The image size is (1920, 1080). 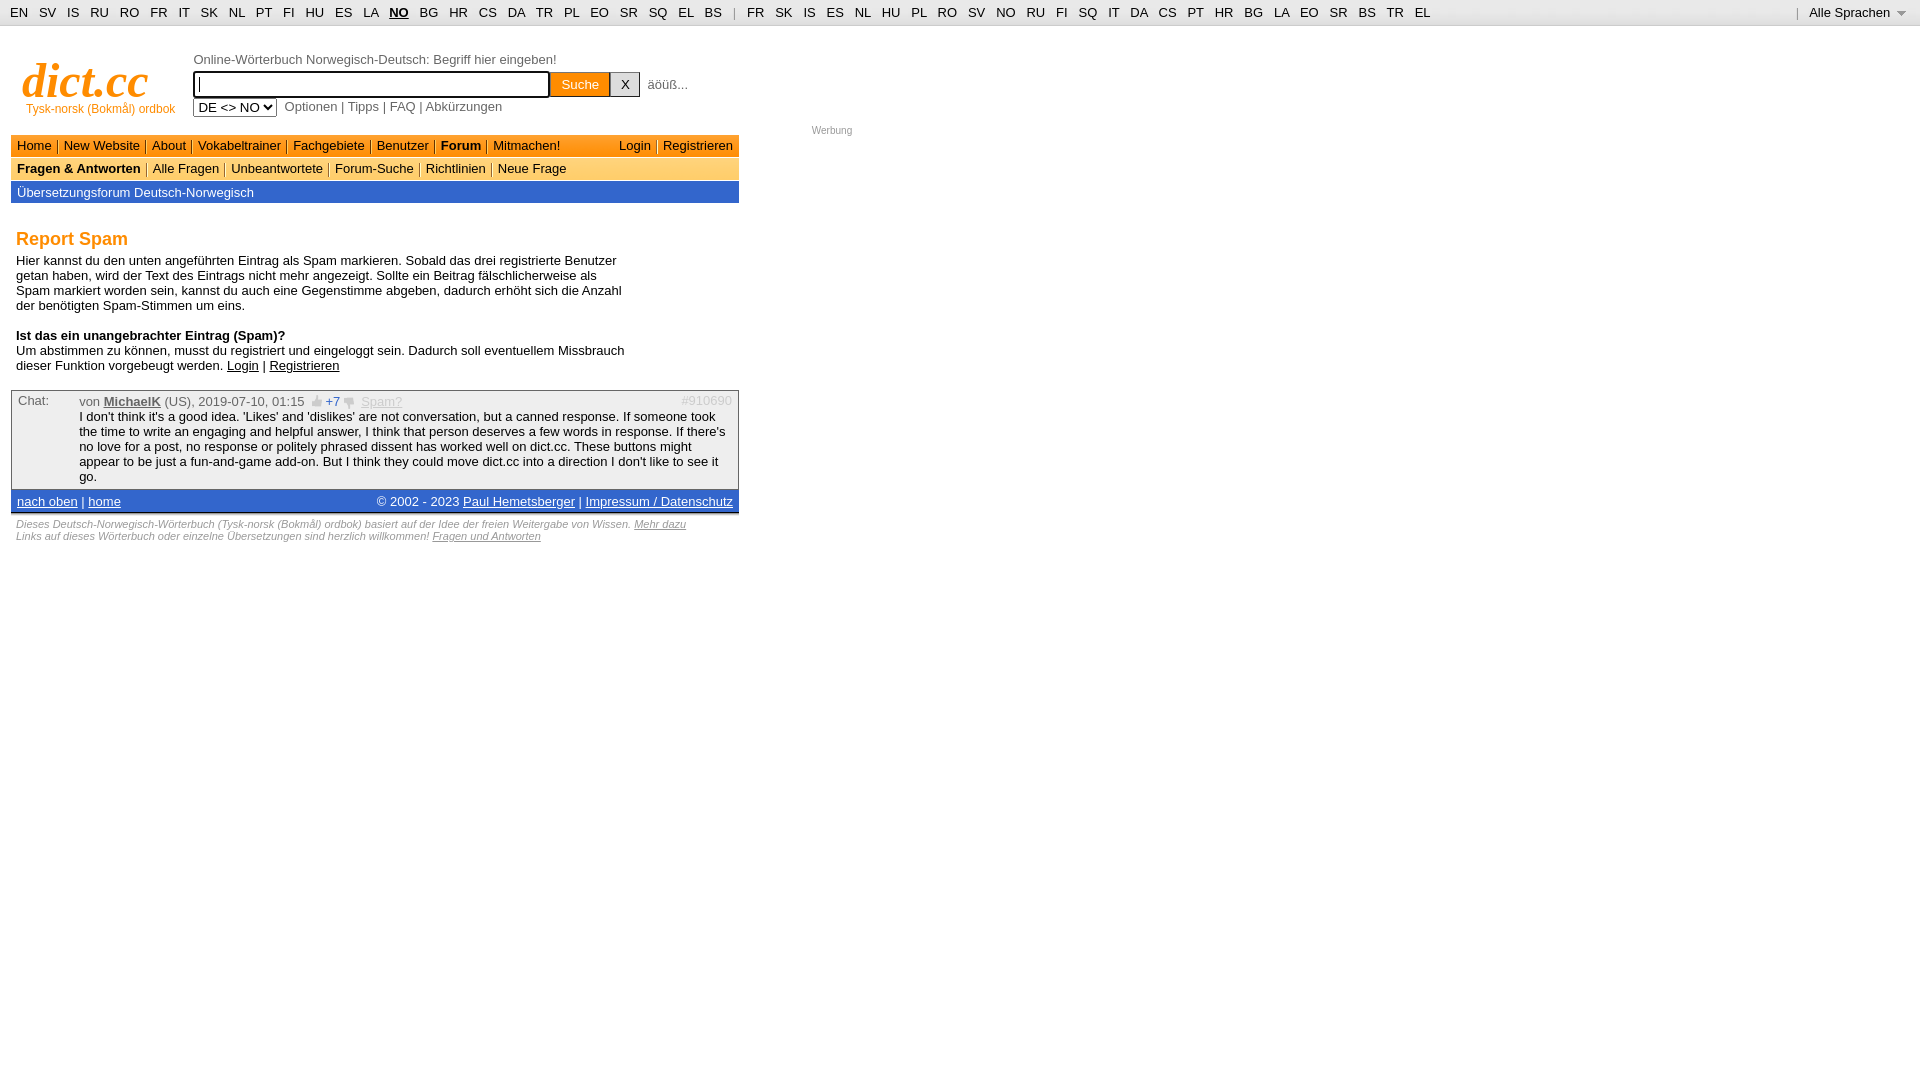 What do you see at coordinates (289, 12) in the screenshot?
I see `FI` at bounding box center [289, 12].